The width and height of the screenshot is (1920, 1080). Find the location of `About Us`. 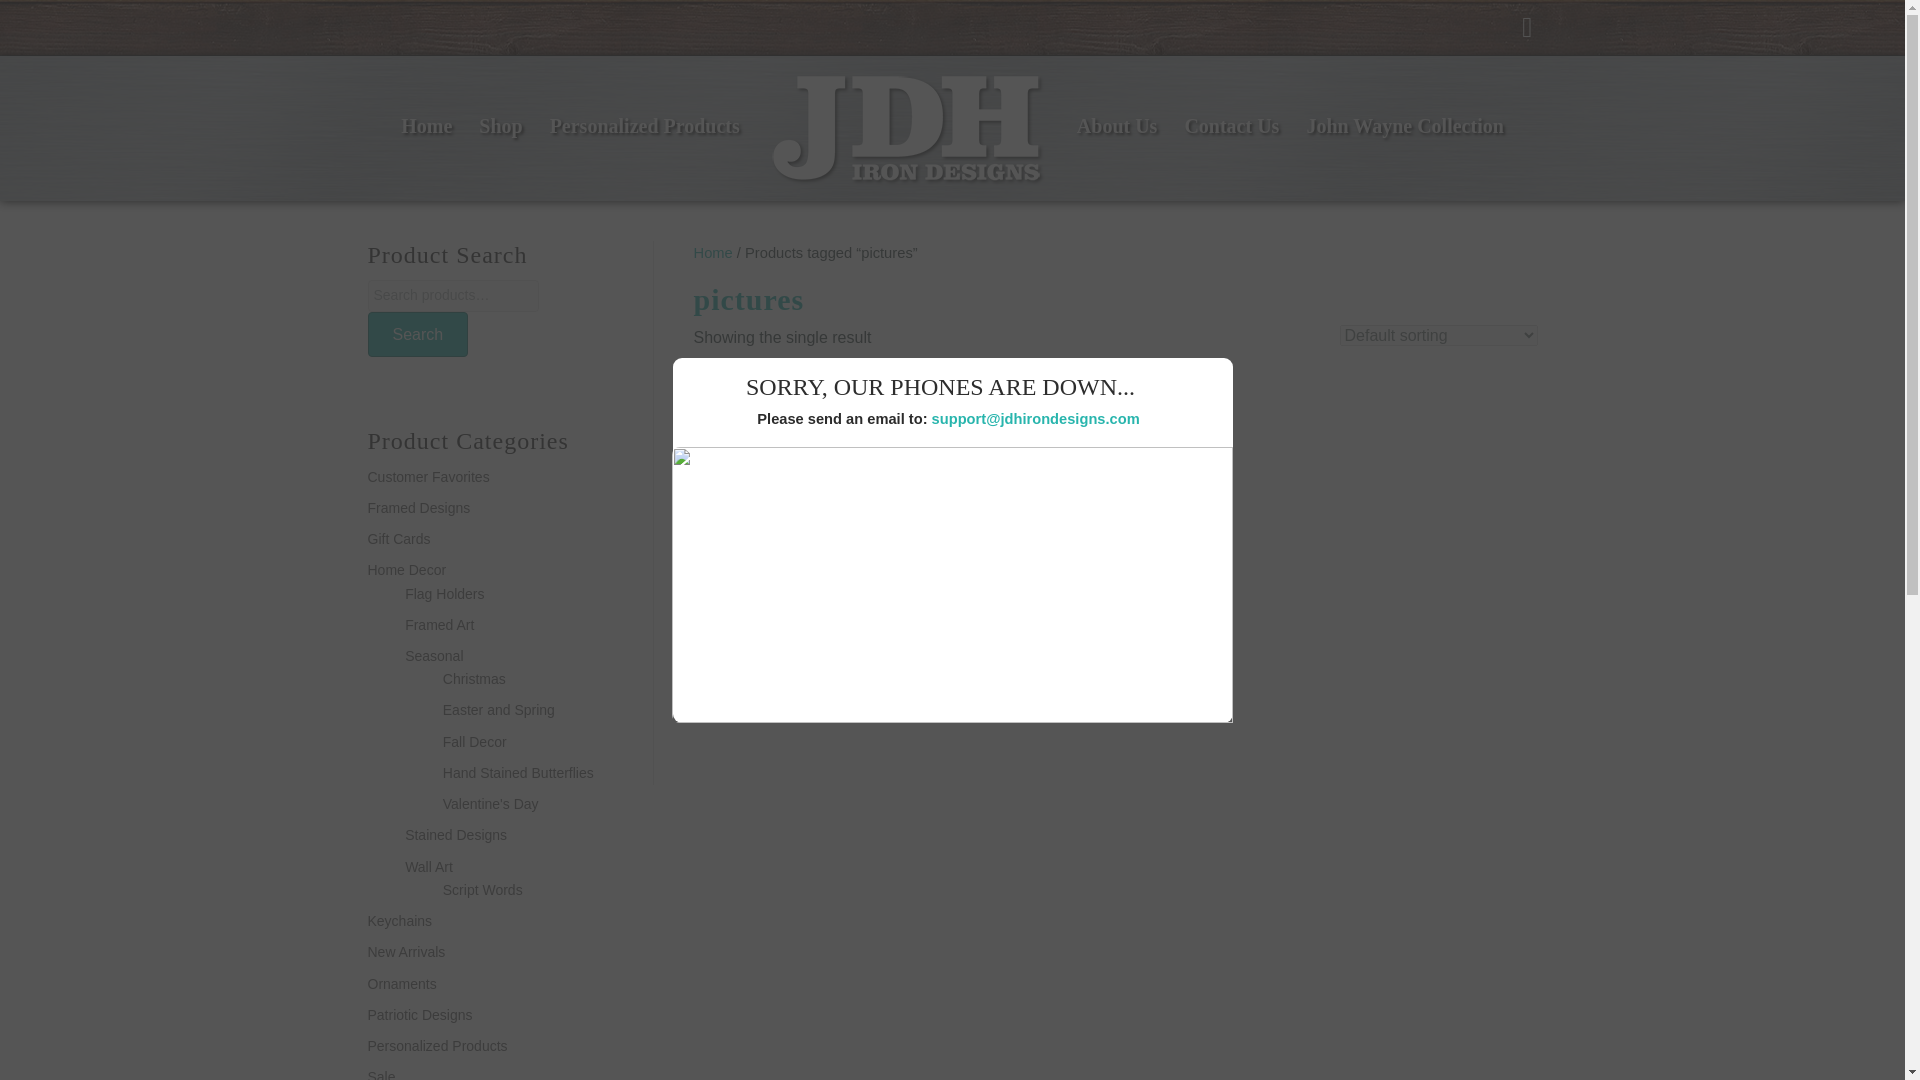

About Us is located at coordinates (1117, 126).